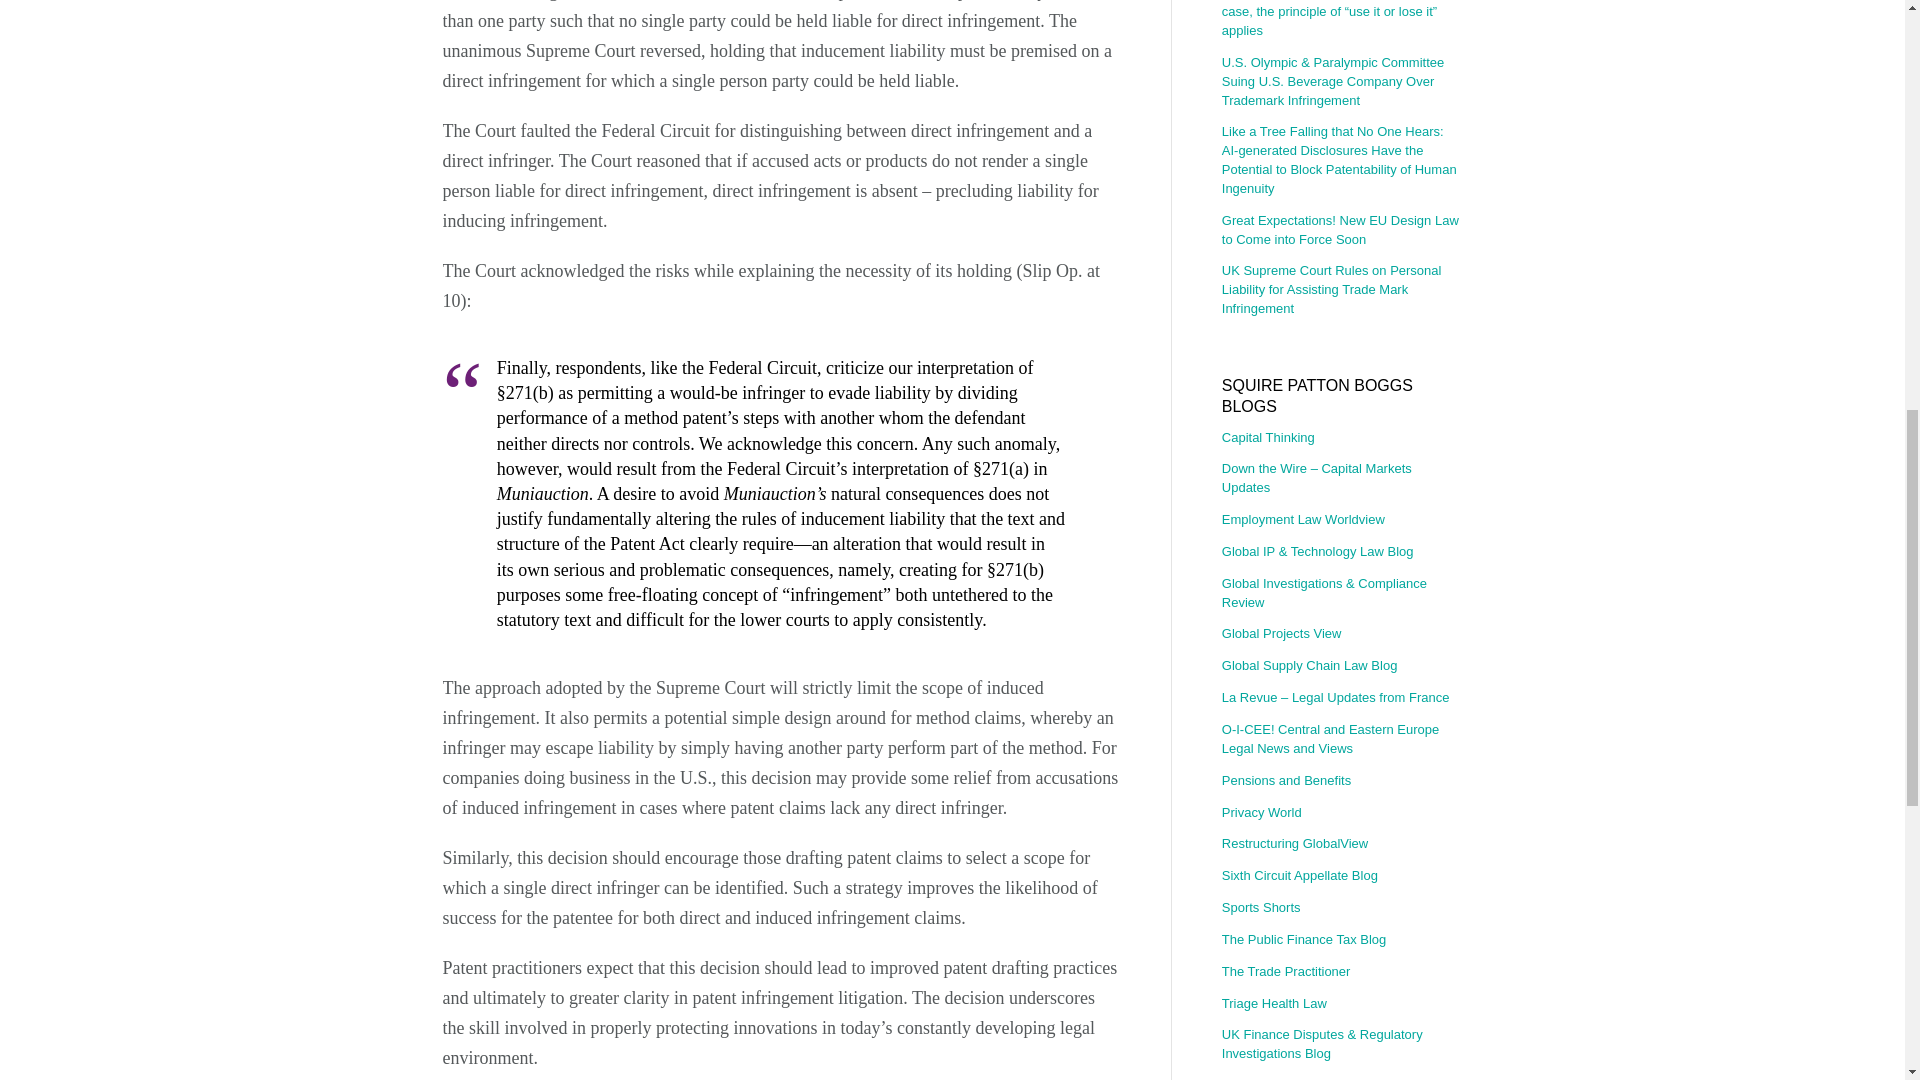 Image resolution: width=1920 pixels, height=1080 pixels. I want to click on O-I-CEE! Central and Eastern Europe Legal News and Views, so click(1341, 739).